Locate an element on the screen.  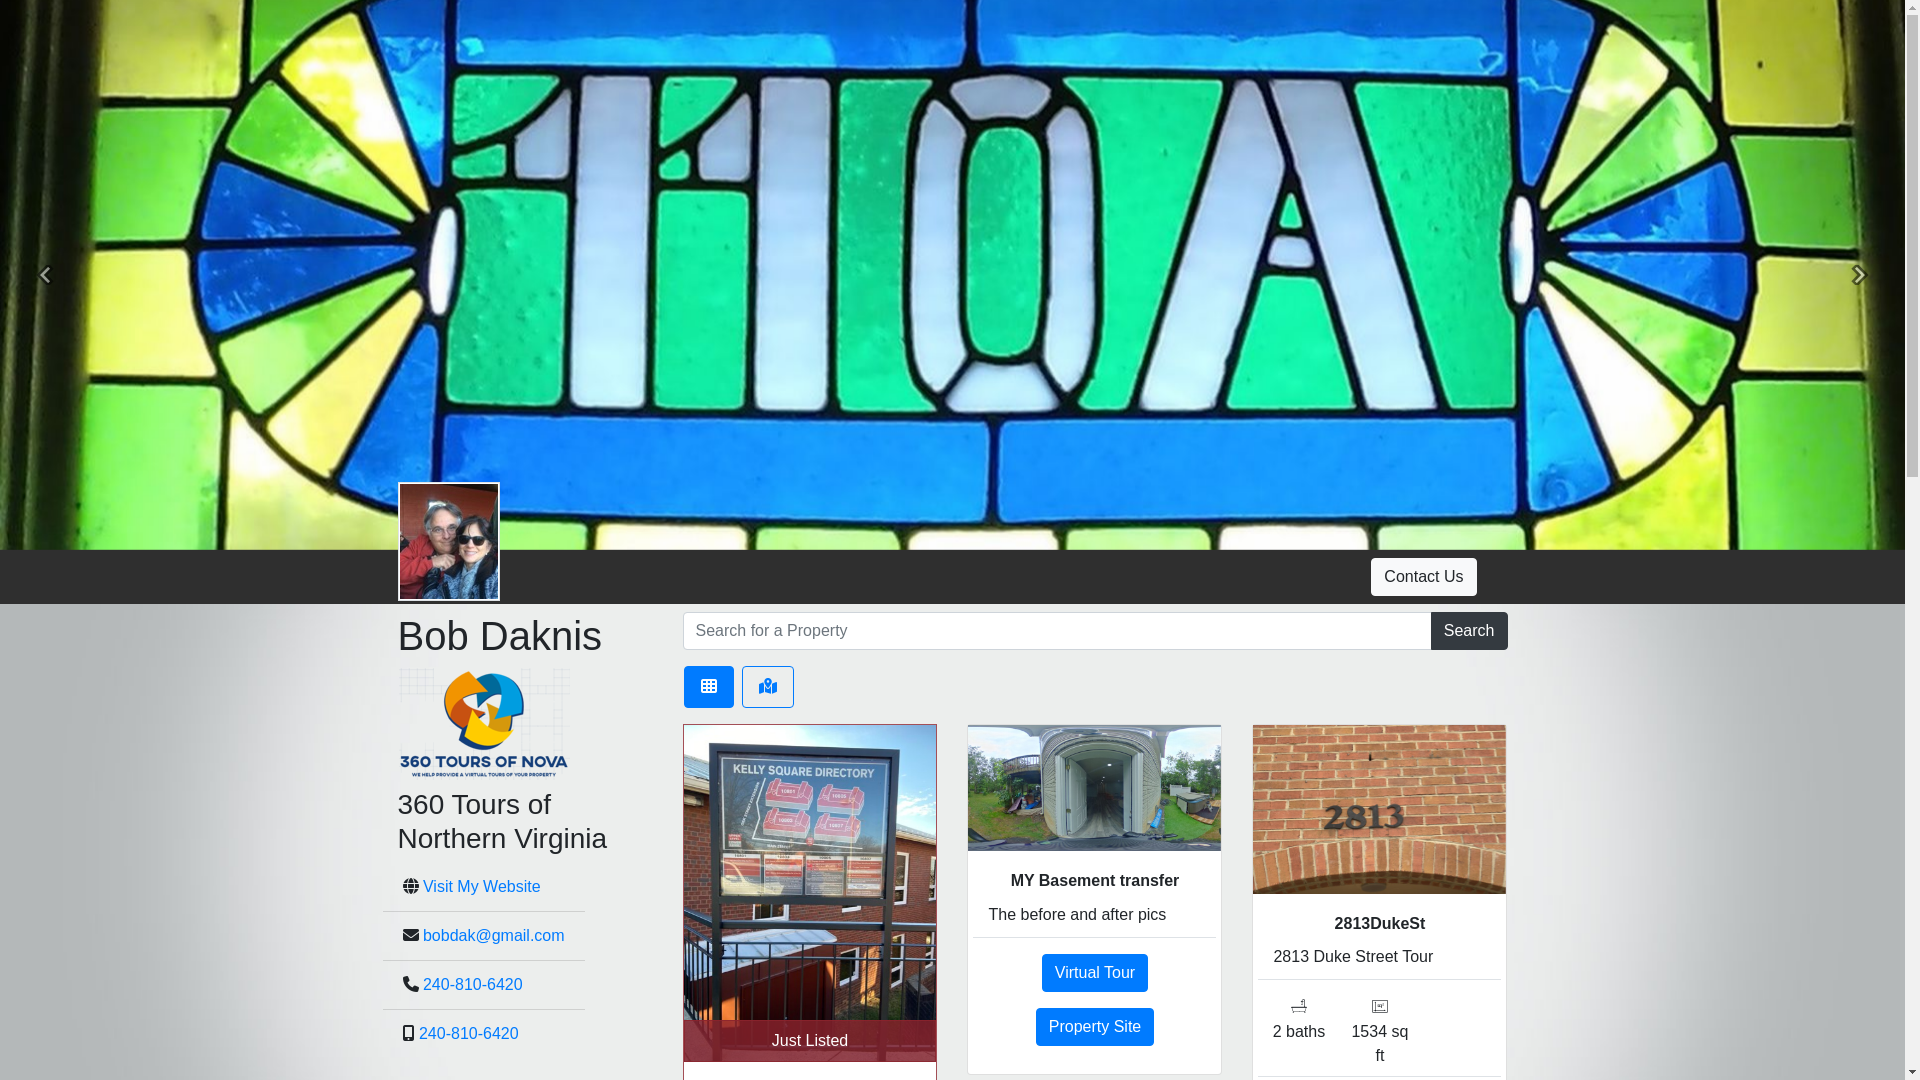
240-810-6420 is located at coordinates (473, 984).